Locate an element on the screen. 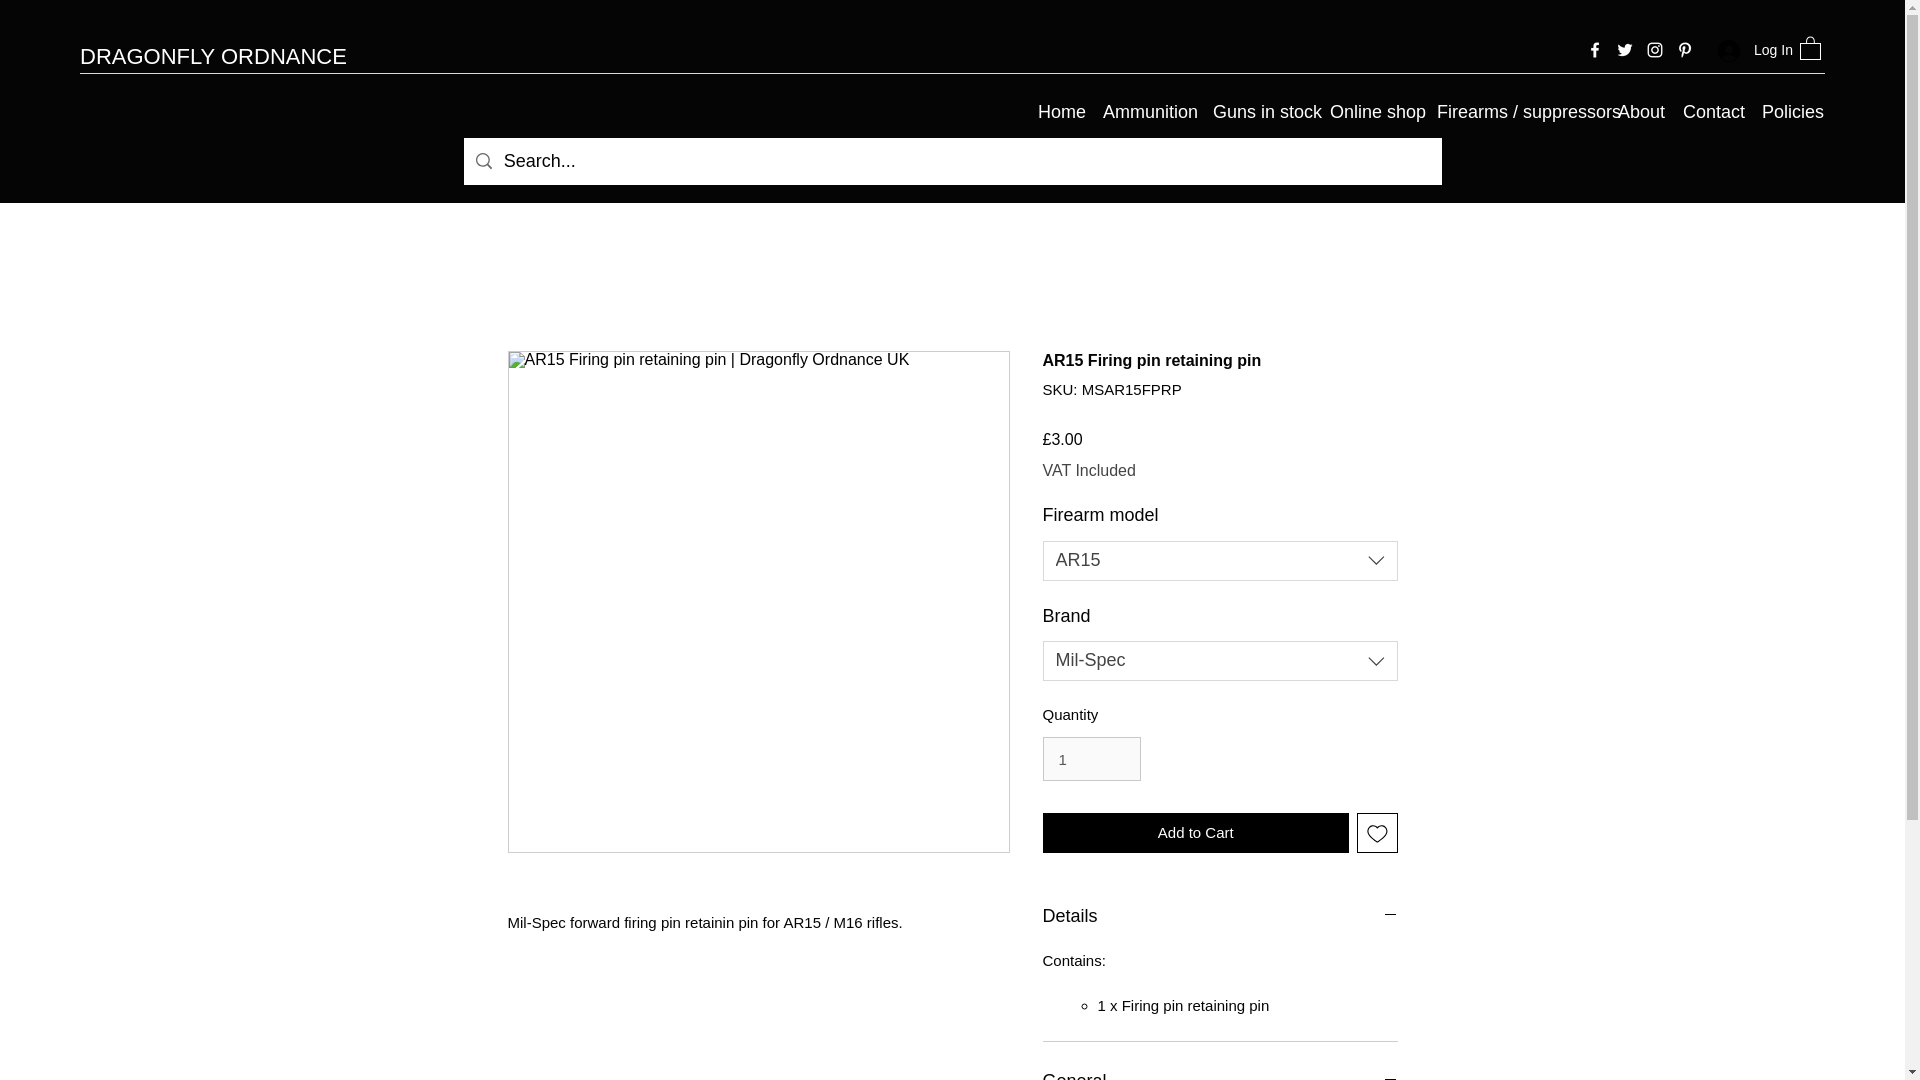 The image size is (1920, 1080). Home is located at coordinates (1060, 112).